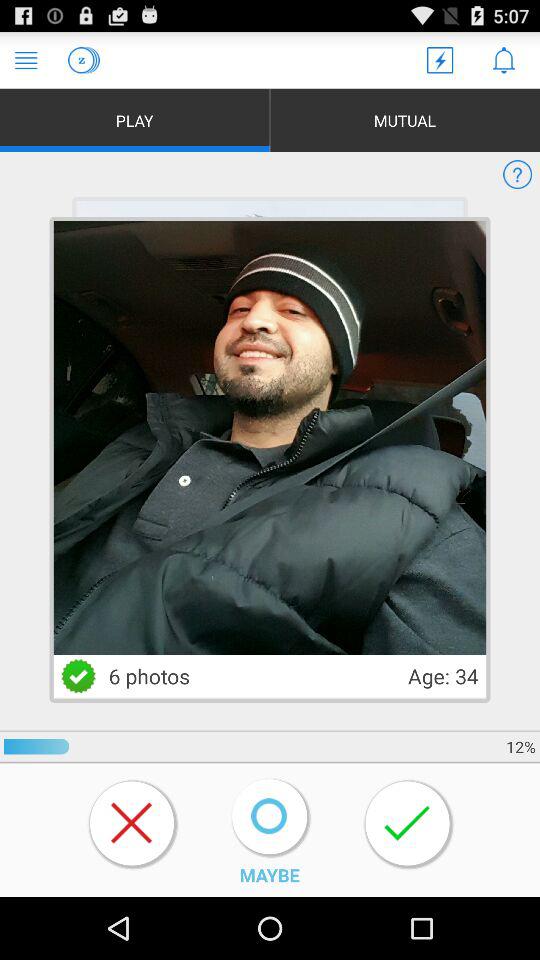 This screenshot has width=540, height=960. What do you see at coordinates (272, 818) in the screenshot?
I see `select second option at bottom` at bounding box center [272, 818].